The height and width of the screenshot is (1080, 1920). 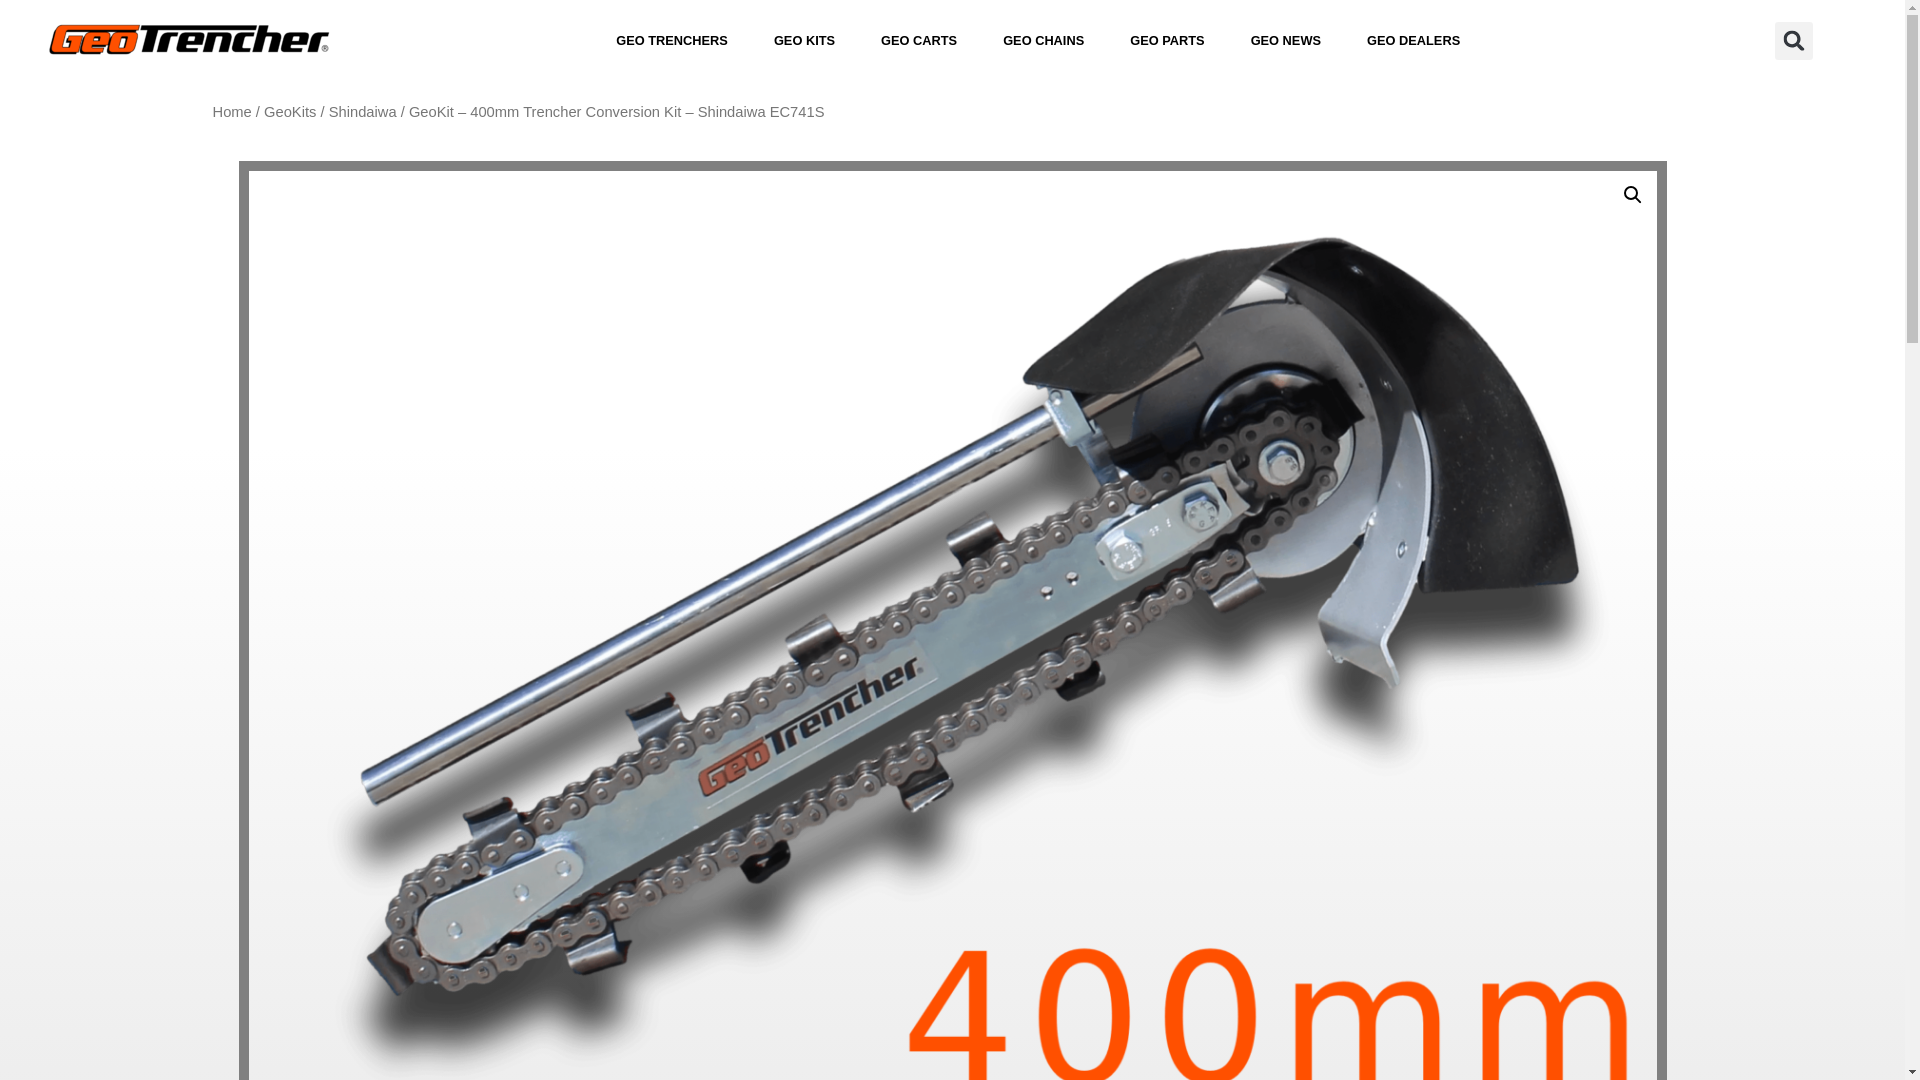 I want to click on GEO CARTS, so click(x=918, y=40).